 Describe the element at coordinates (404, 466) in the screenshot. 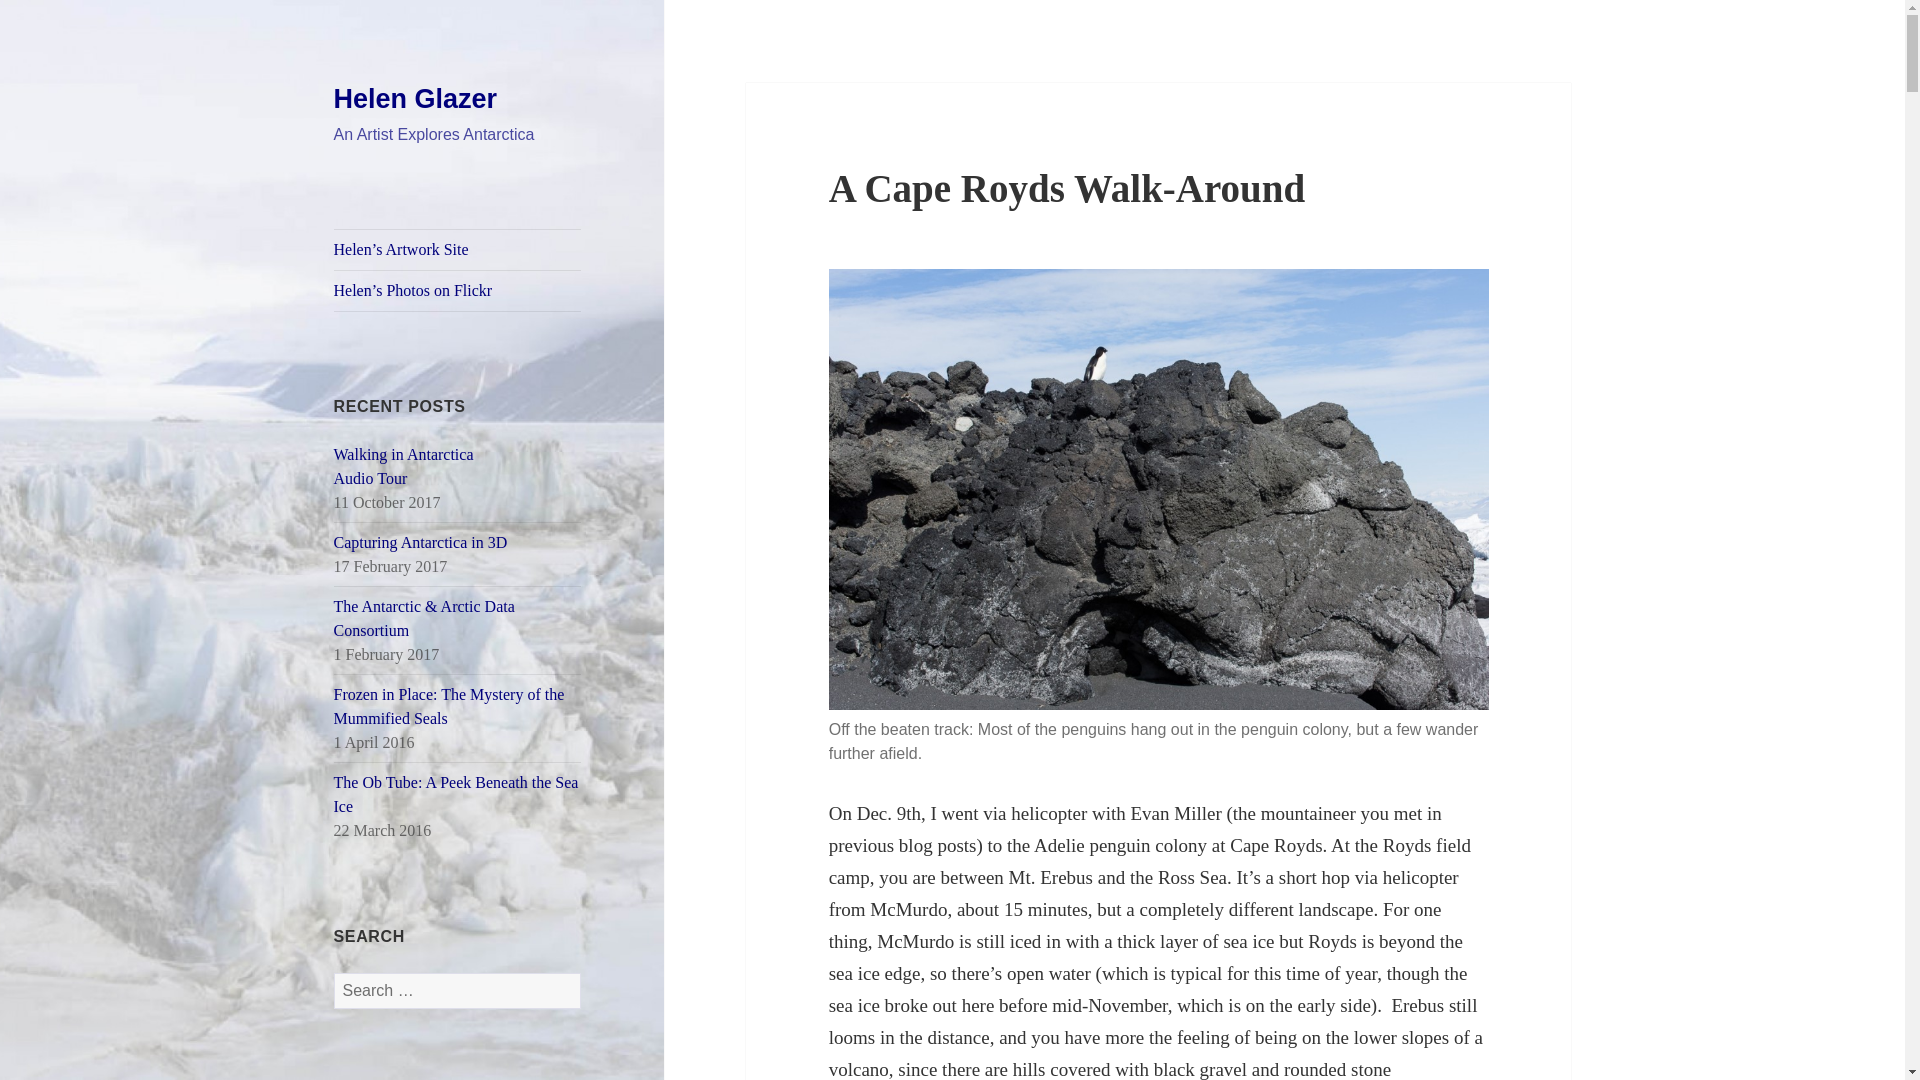

I see `Frozen in Place: The Mystery of the Mummified Seals` at that location.